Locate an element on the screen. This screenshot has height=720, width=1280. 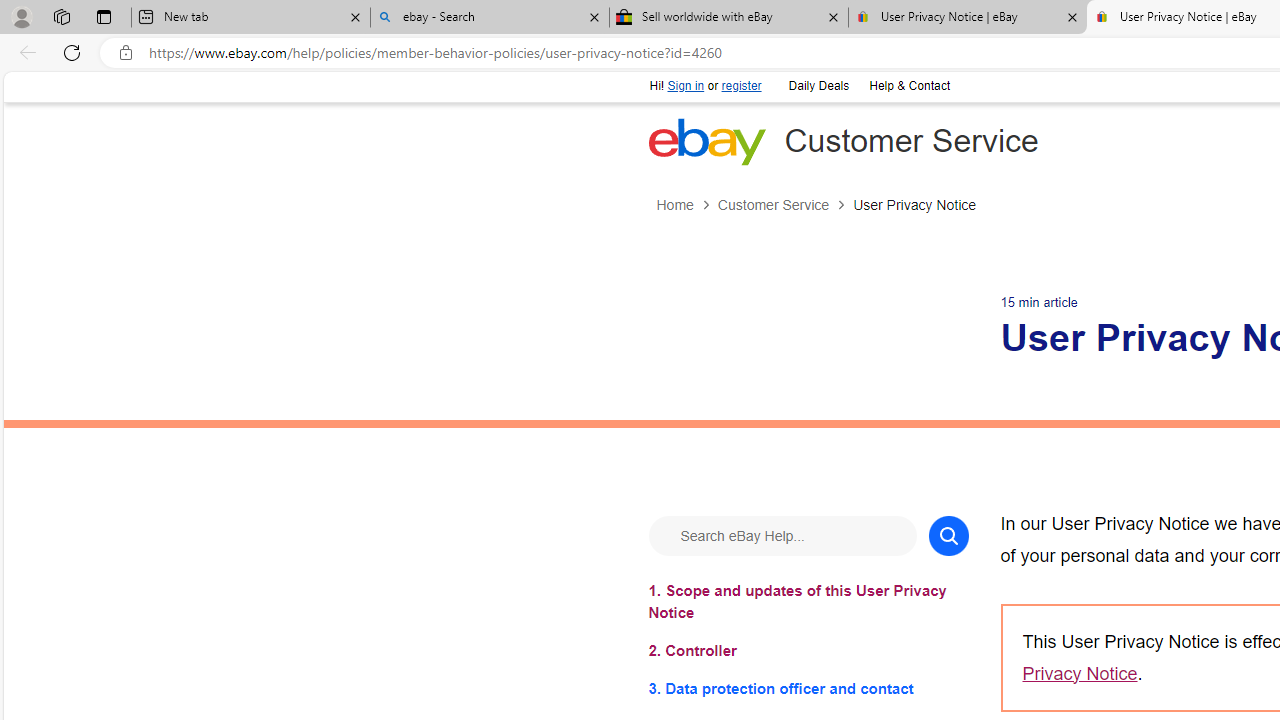
User Privacy Notice | eBay is located at coordinates (967, 18).